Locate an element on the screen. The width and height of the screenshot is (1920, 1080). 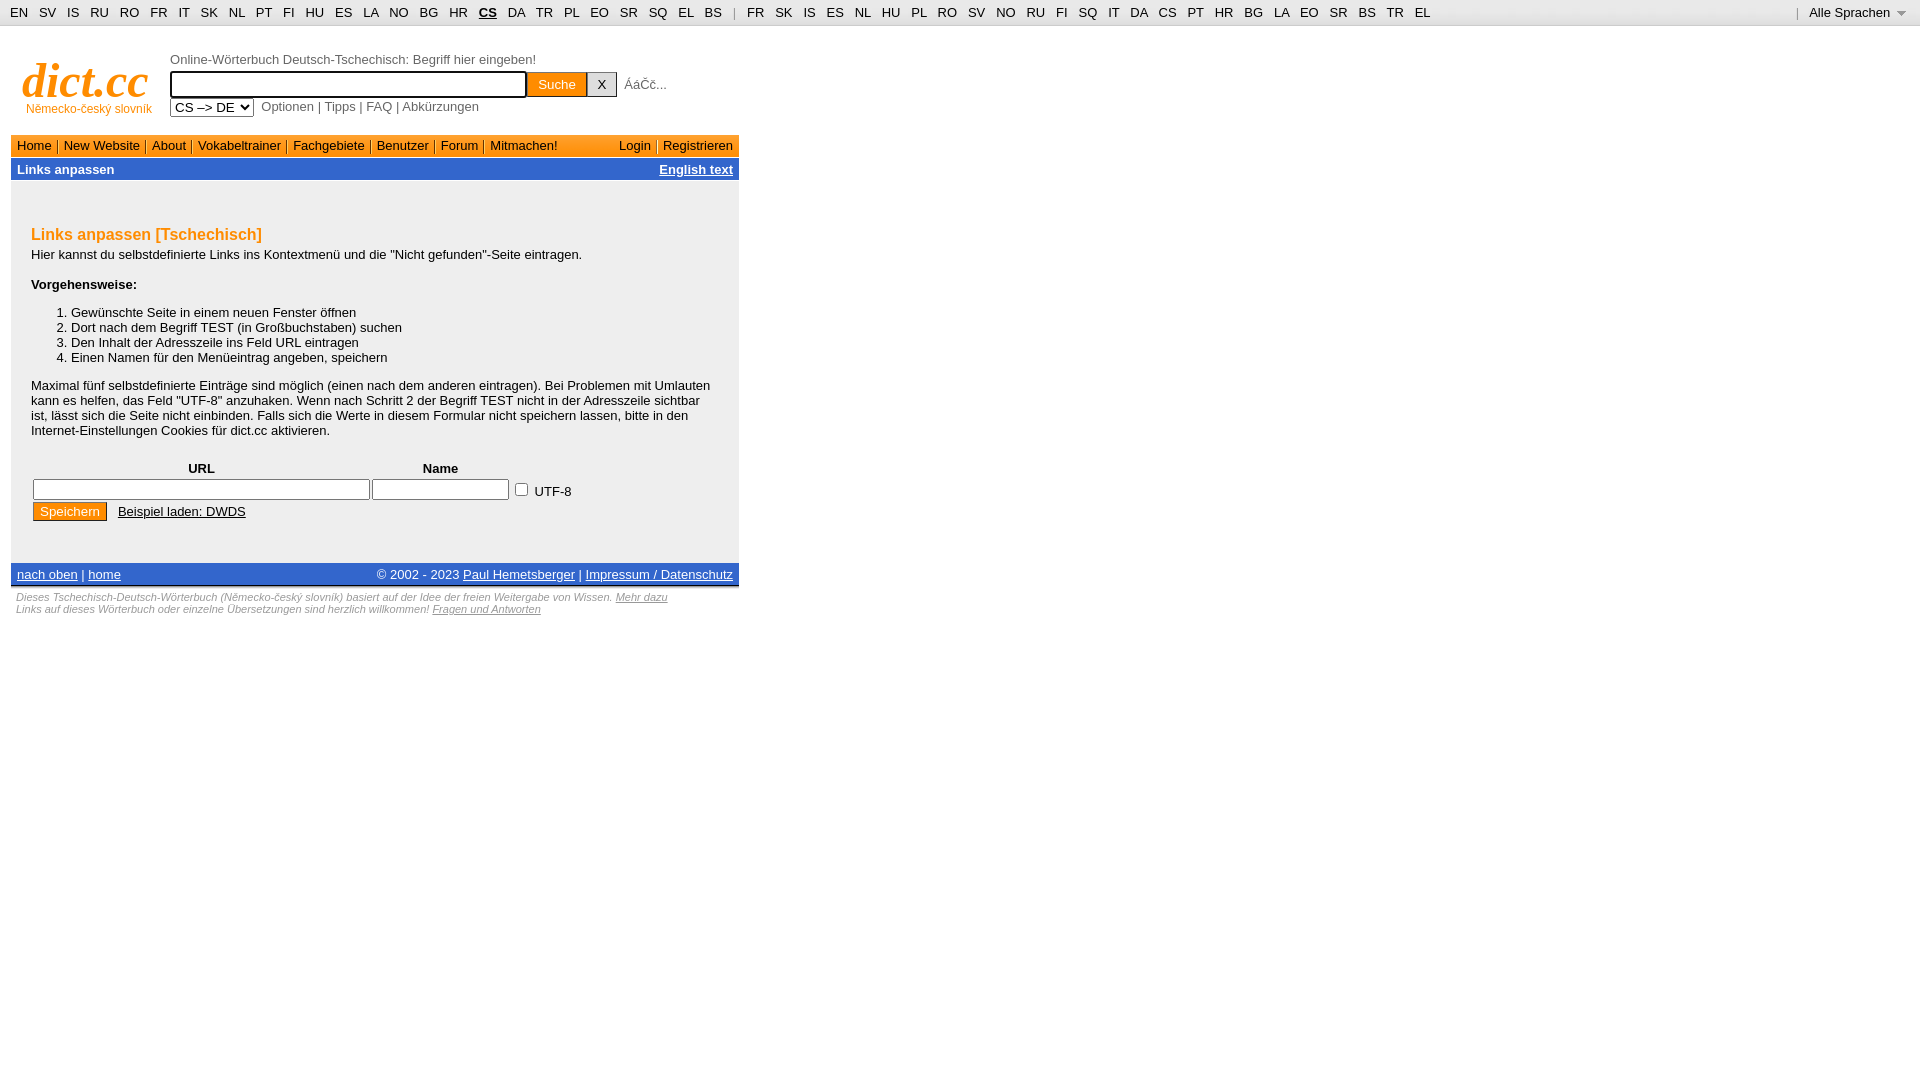
BG is located at coordinates (1254, 12).